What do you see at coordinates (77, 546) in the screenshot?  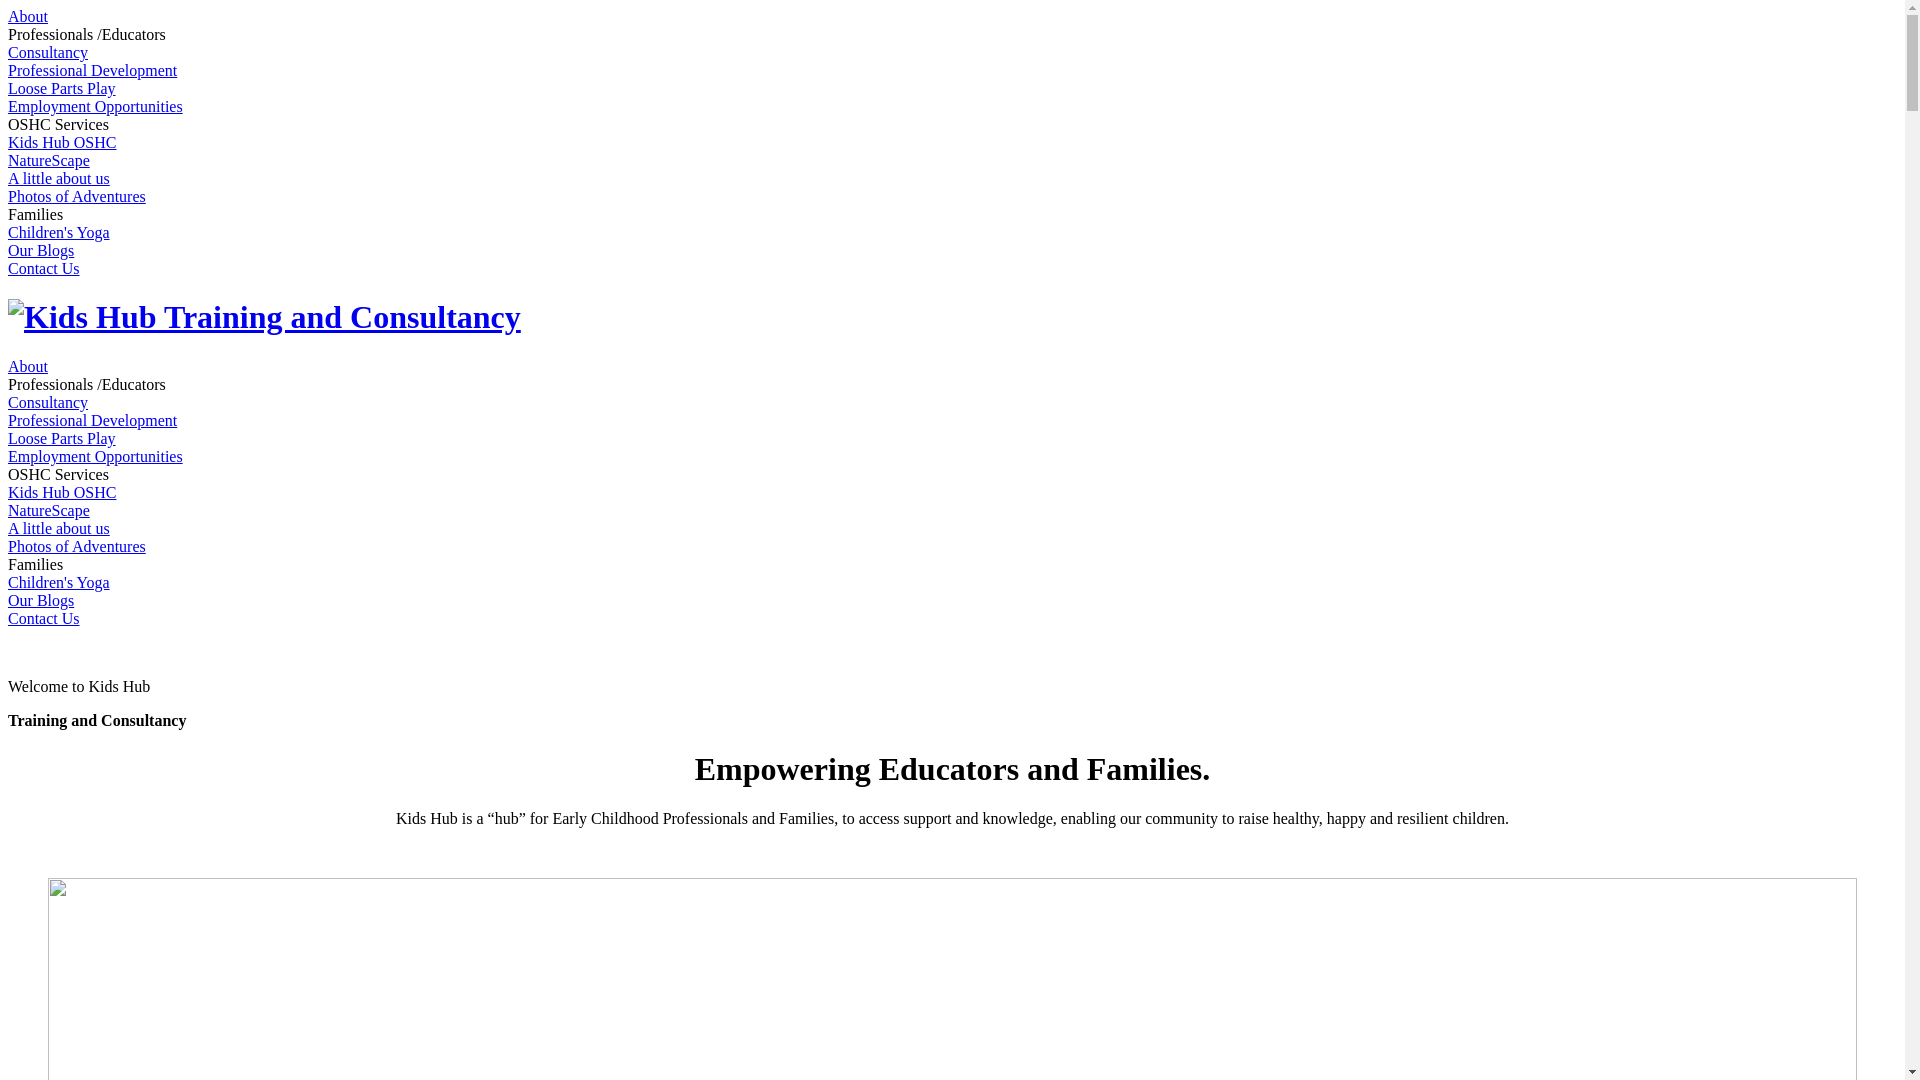 I see `Photos of Adventures` at bounding box center [77, 546].